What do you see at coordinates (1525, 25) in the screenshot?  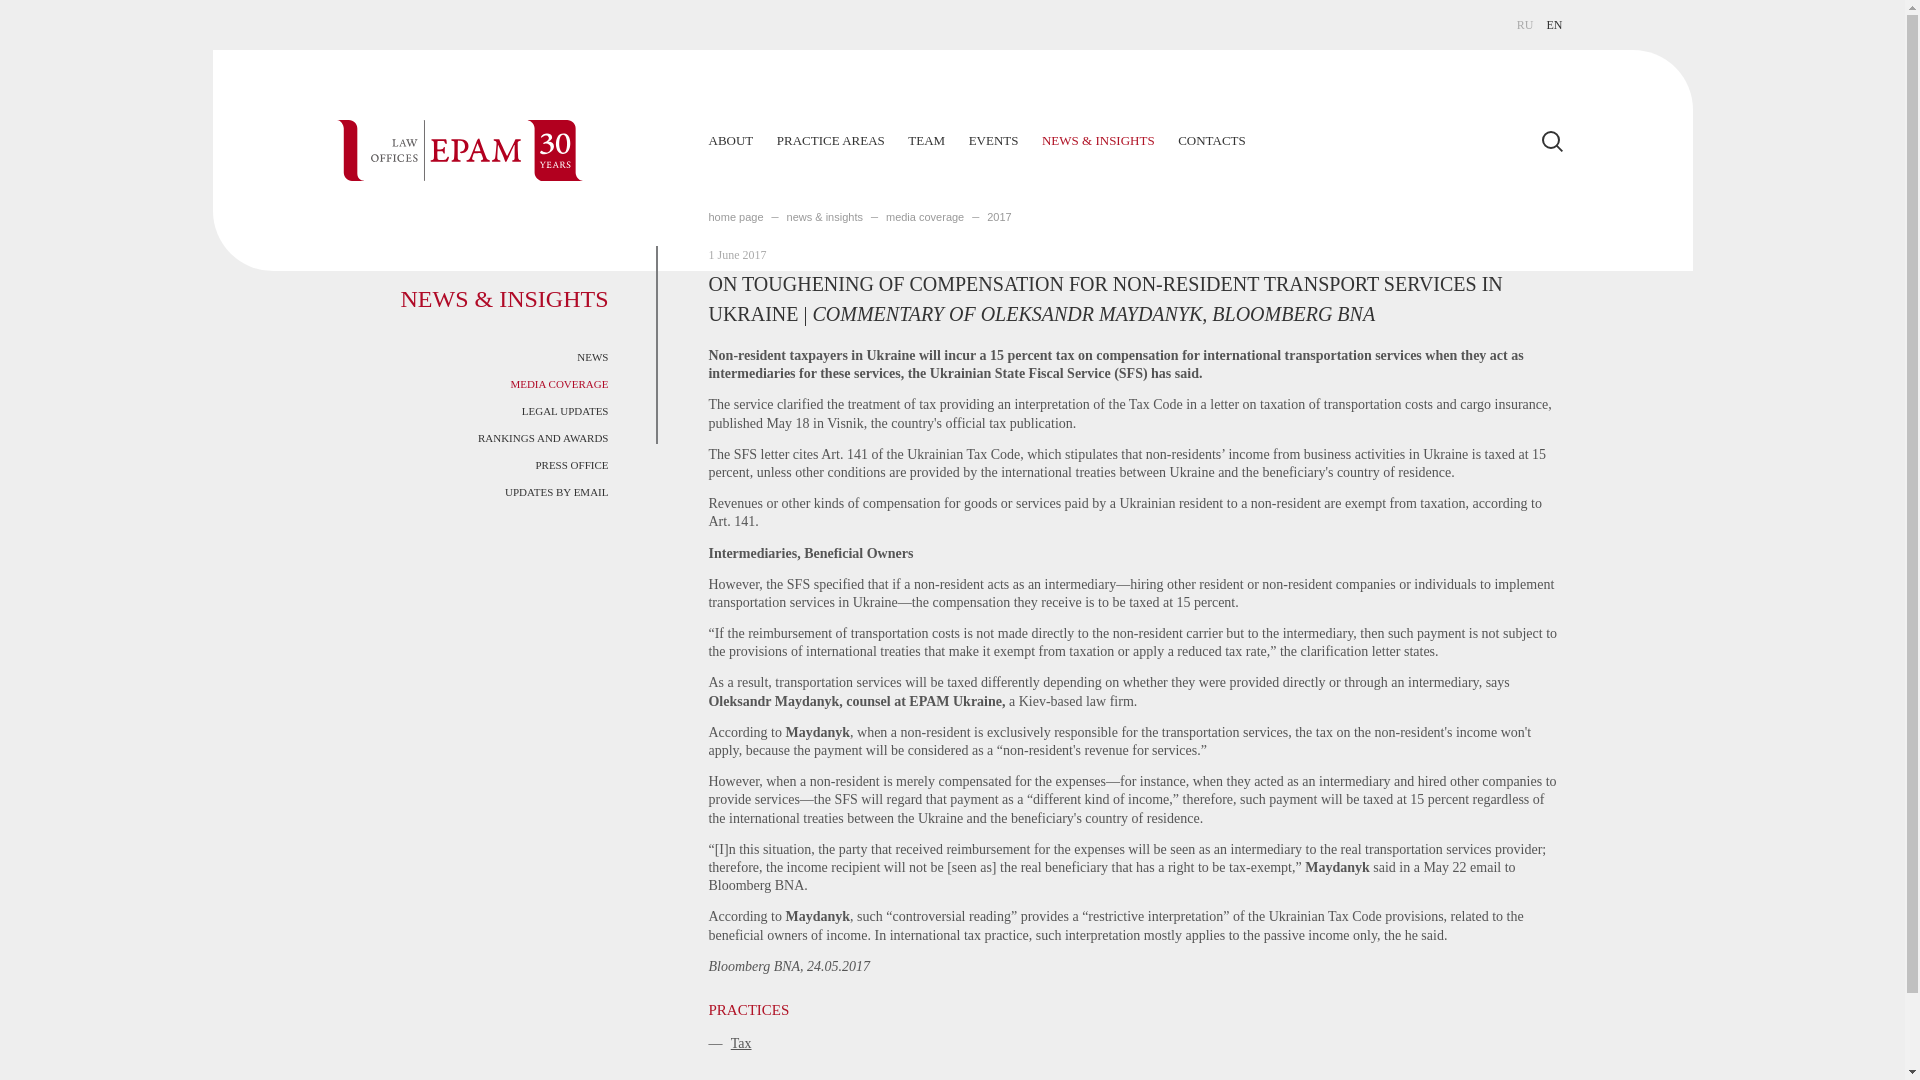 I see `RU` at bounding box center [1525, 25].